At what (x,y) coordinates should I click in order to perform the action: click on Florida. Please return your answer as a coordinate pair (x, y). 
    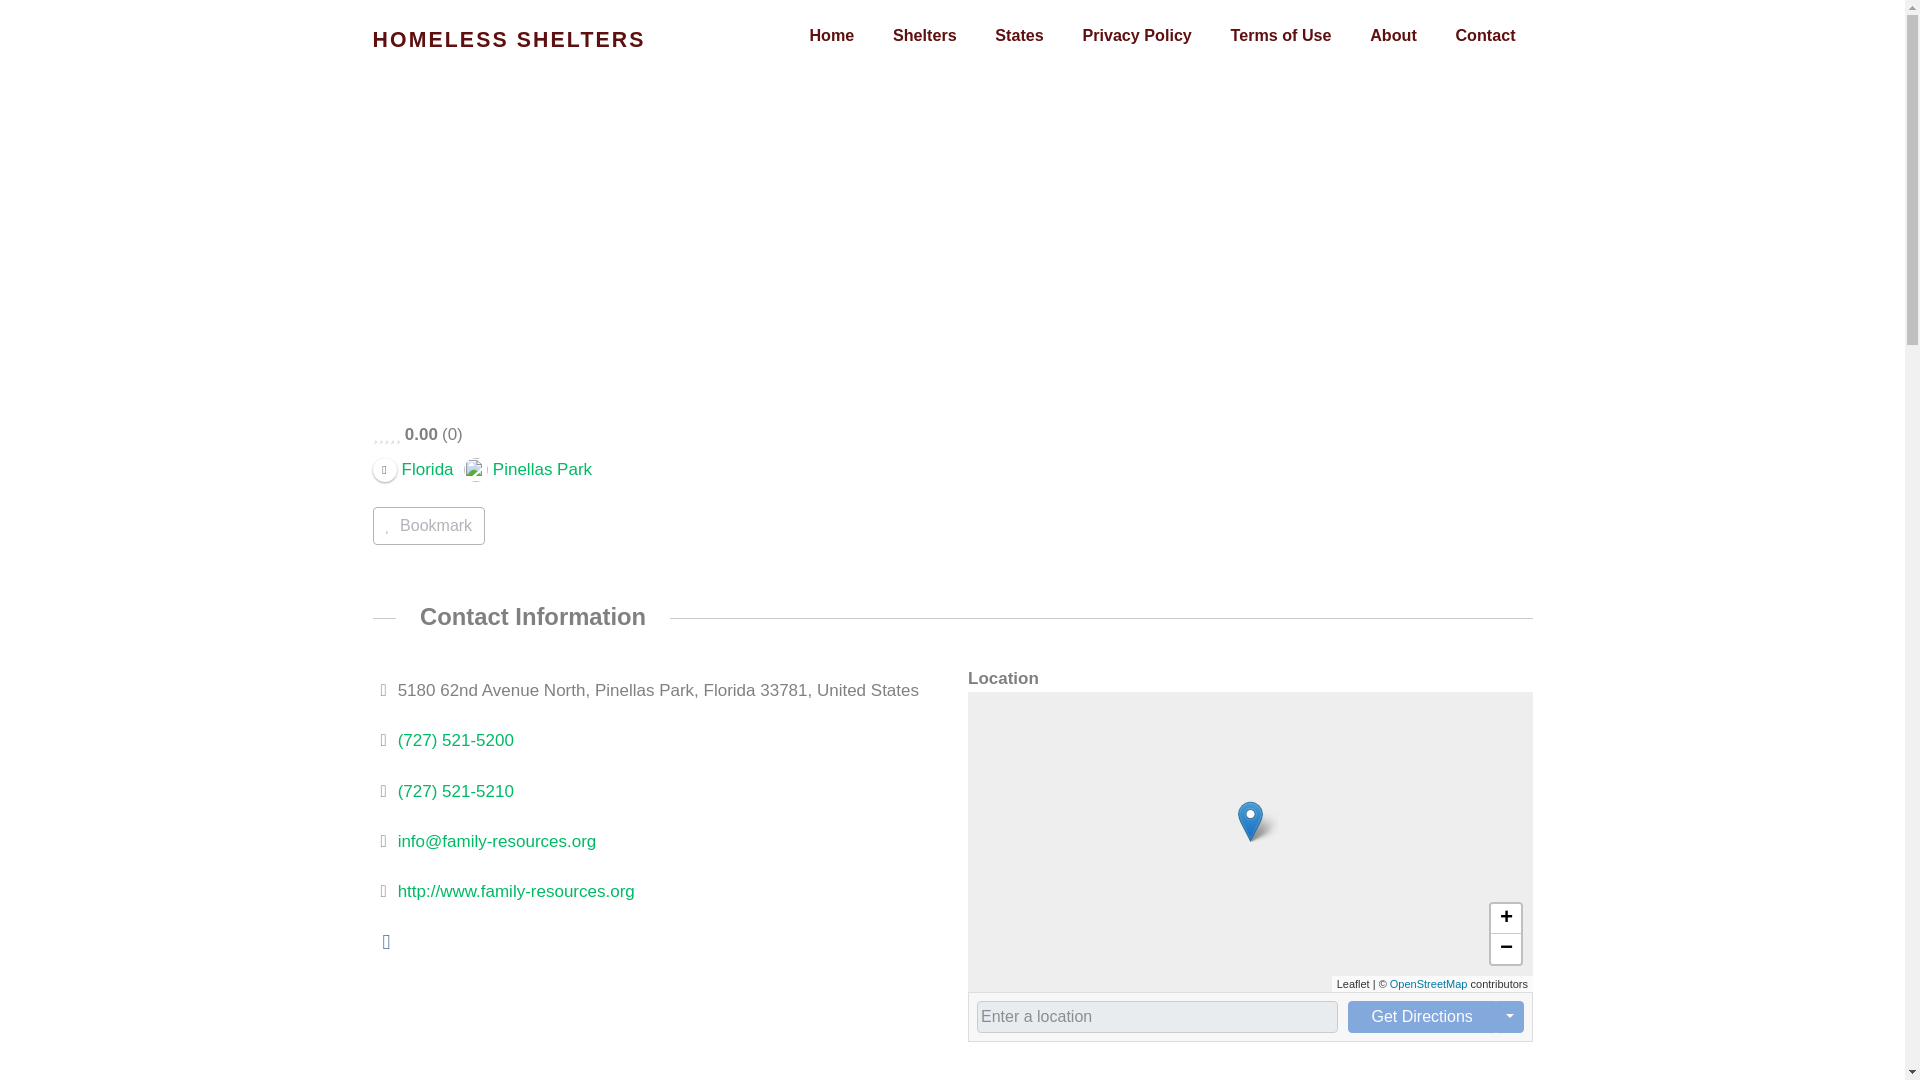
    Looking at the image, I should click on (412, 468).